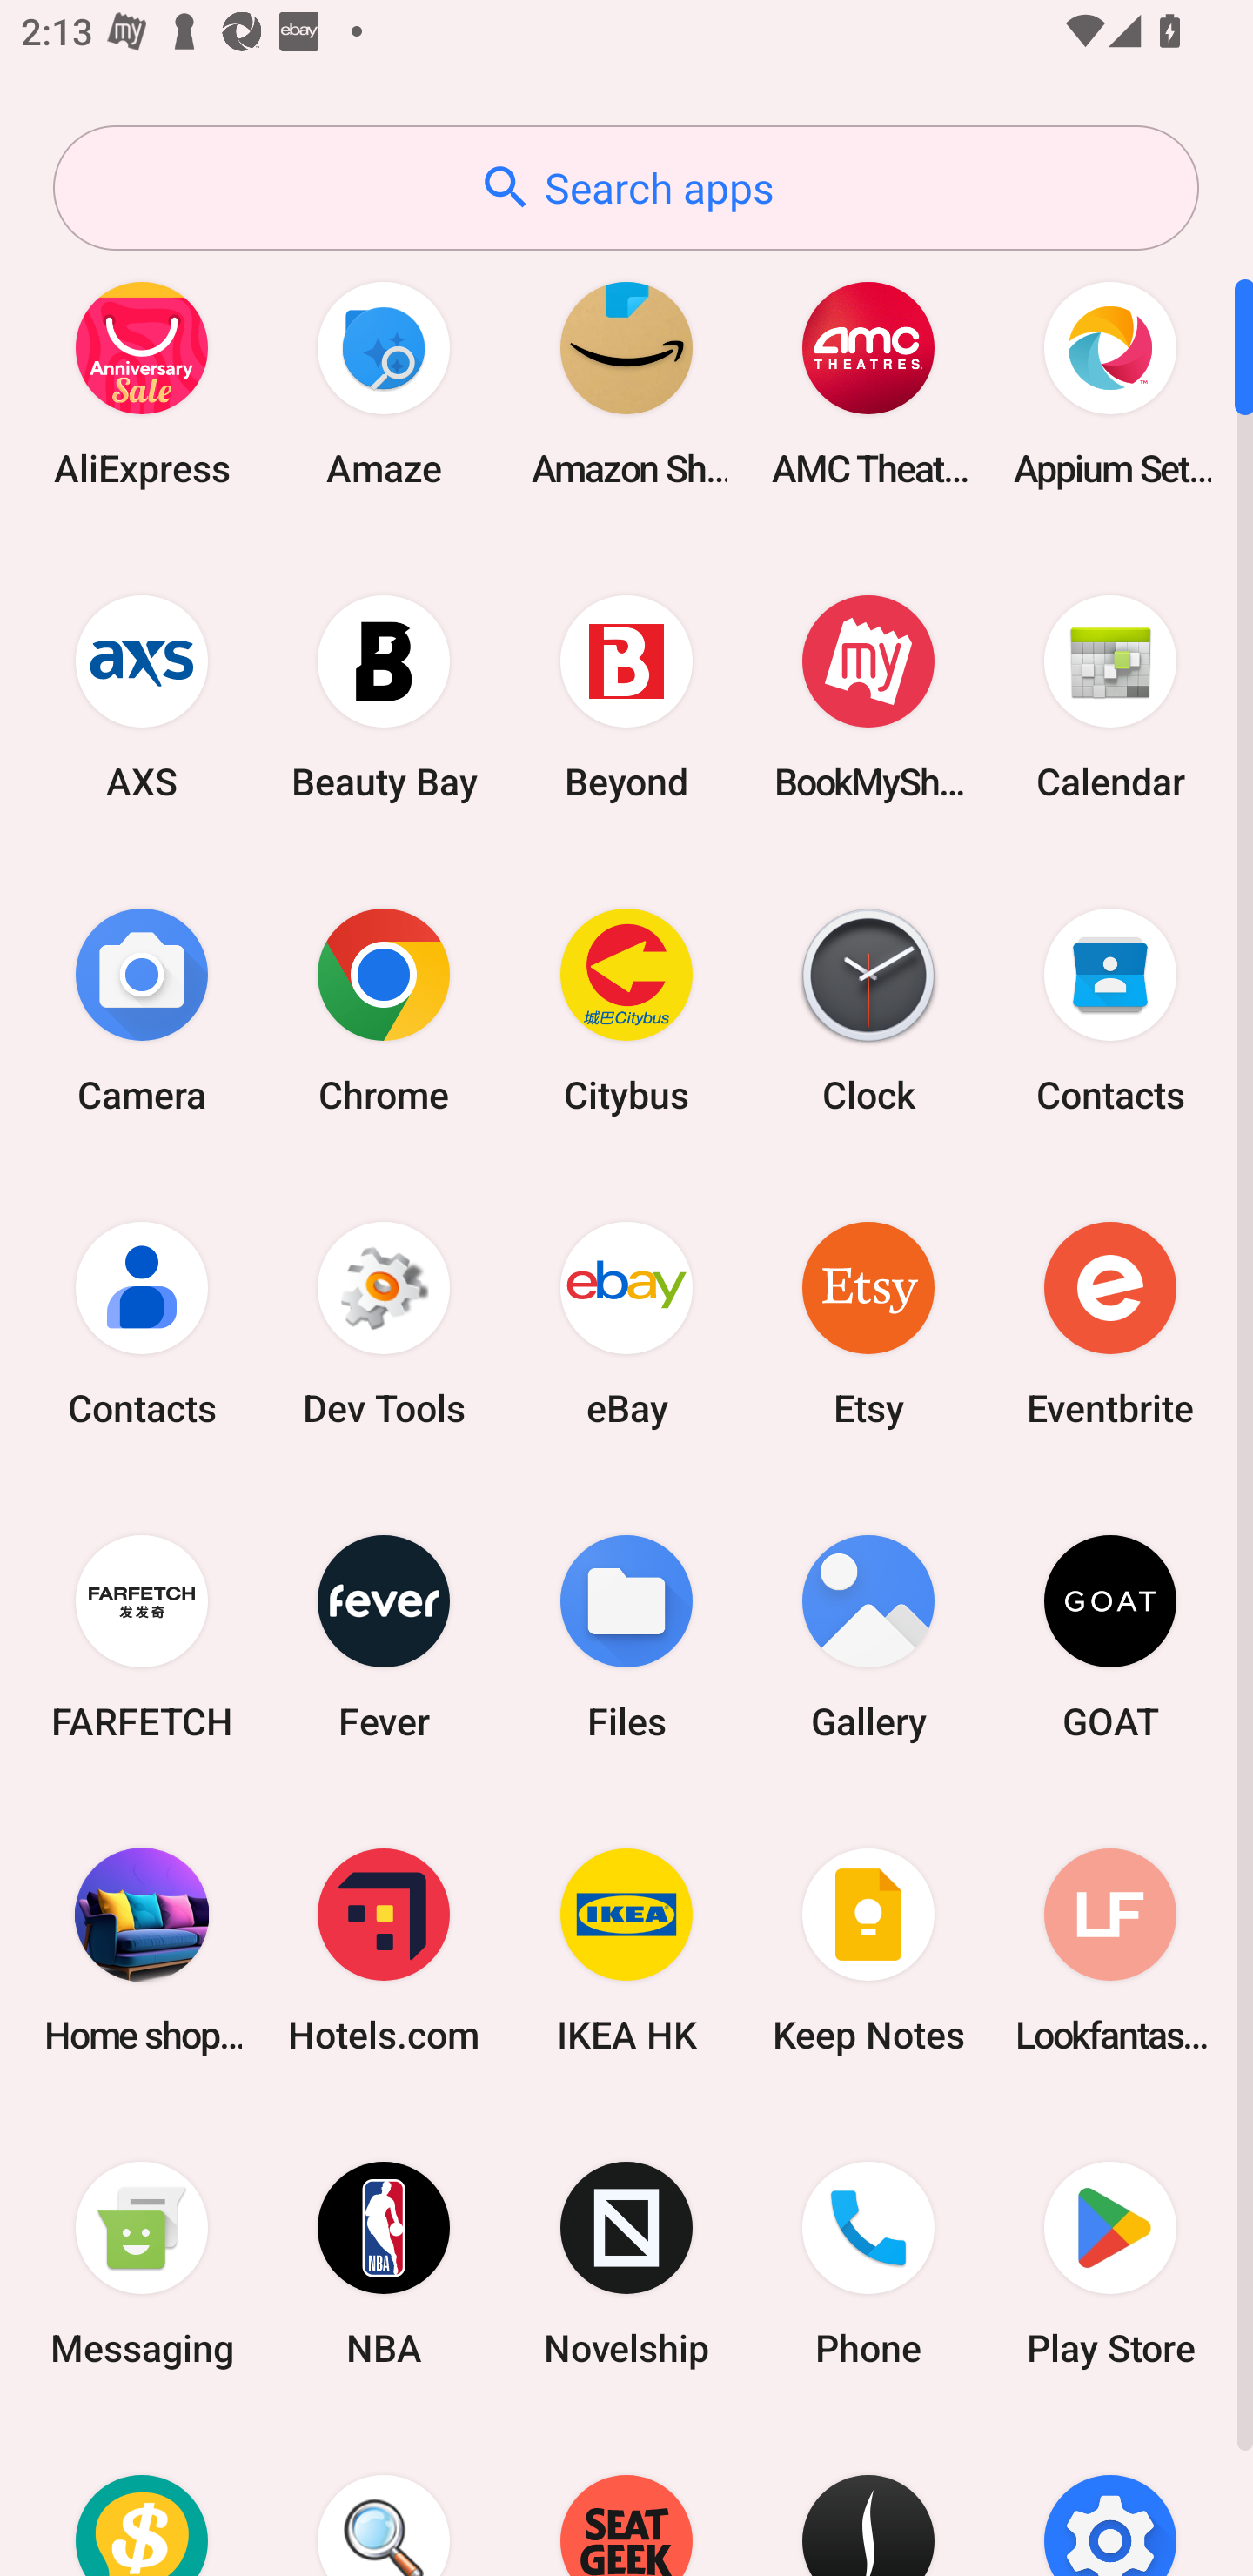 The width and height of the screenshot is (1253, 2576). What do you see at coordinates (384, 1010) in the screenshot?
I see `Chrome` at bounding box center [384, 1010].